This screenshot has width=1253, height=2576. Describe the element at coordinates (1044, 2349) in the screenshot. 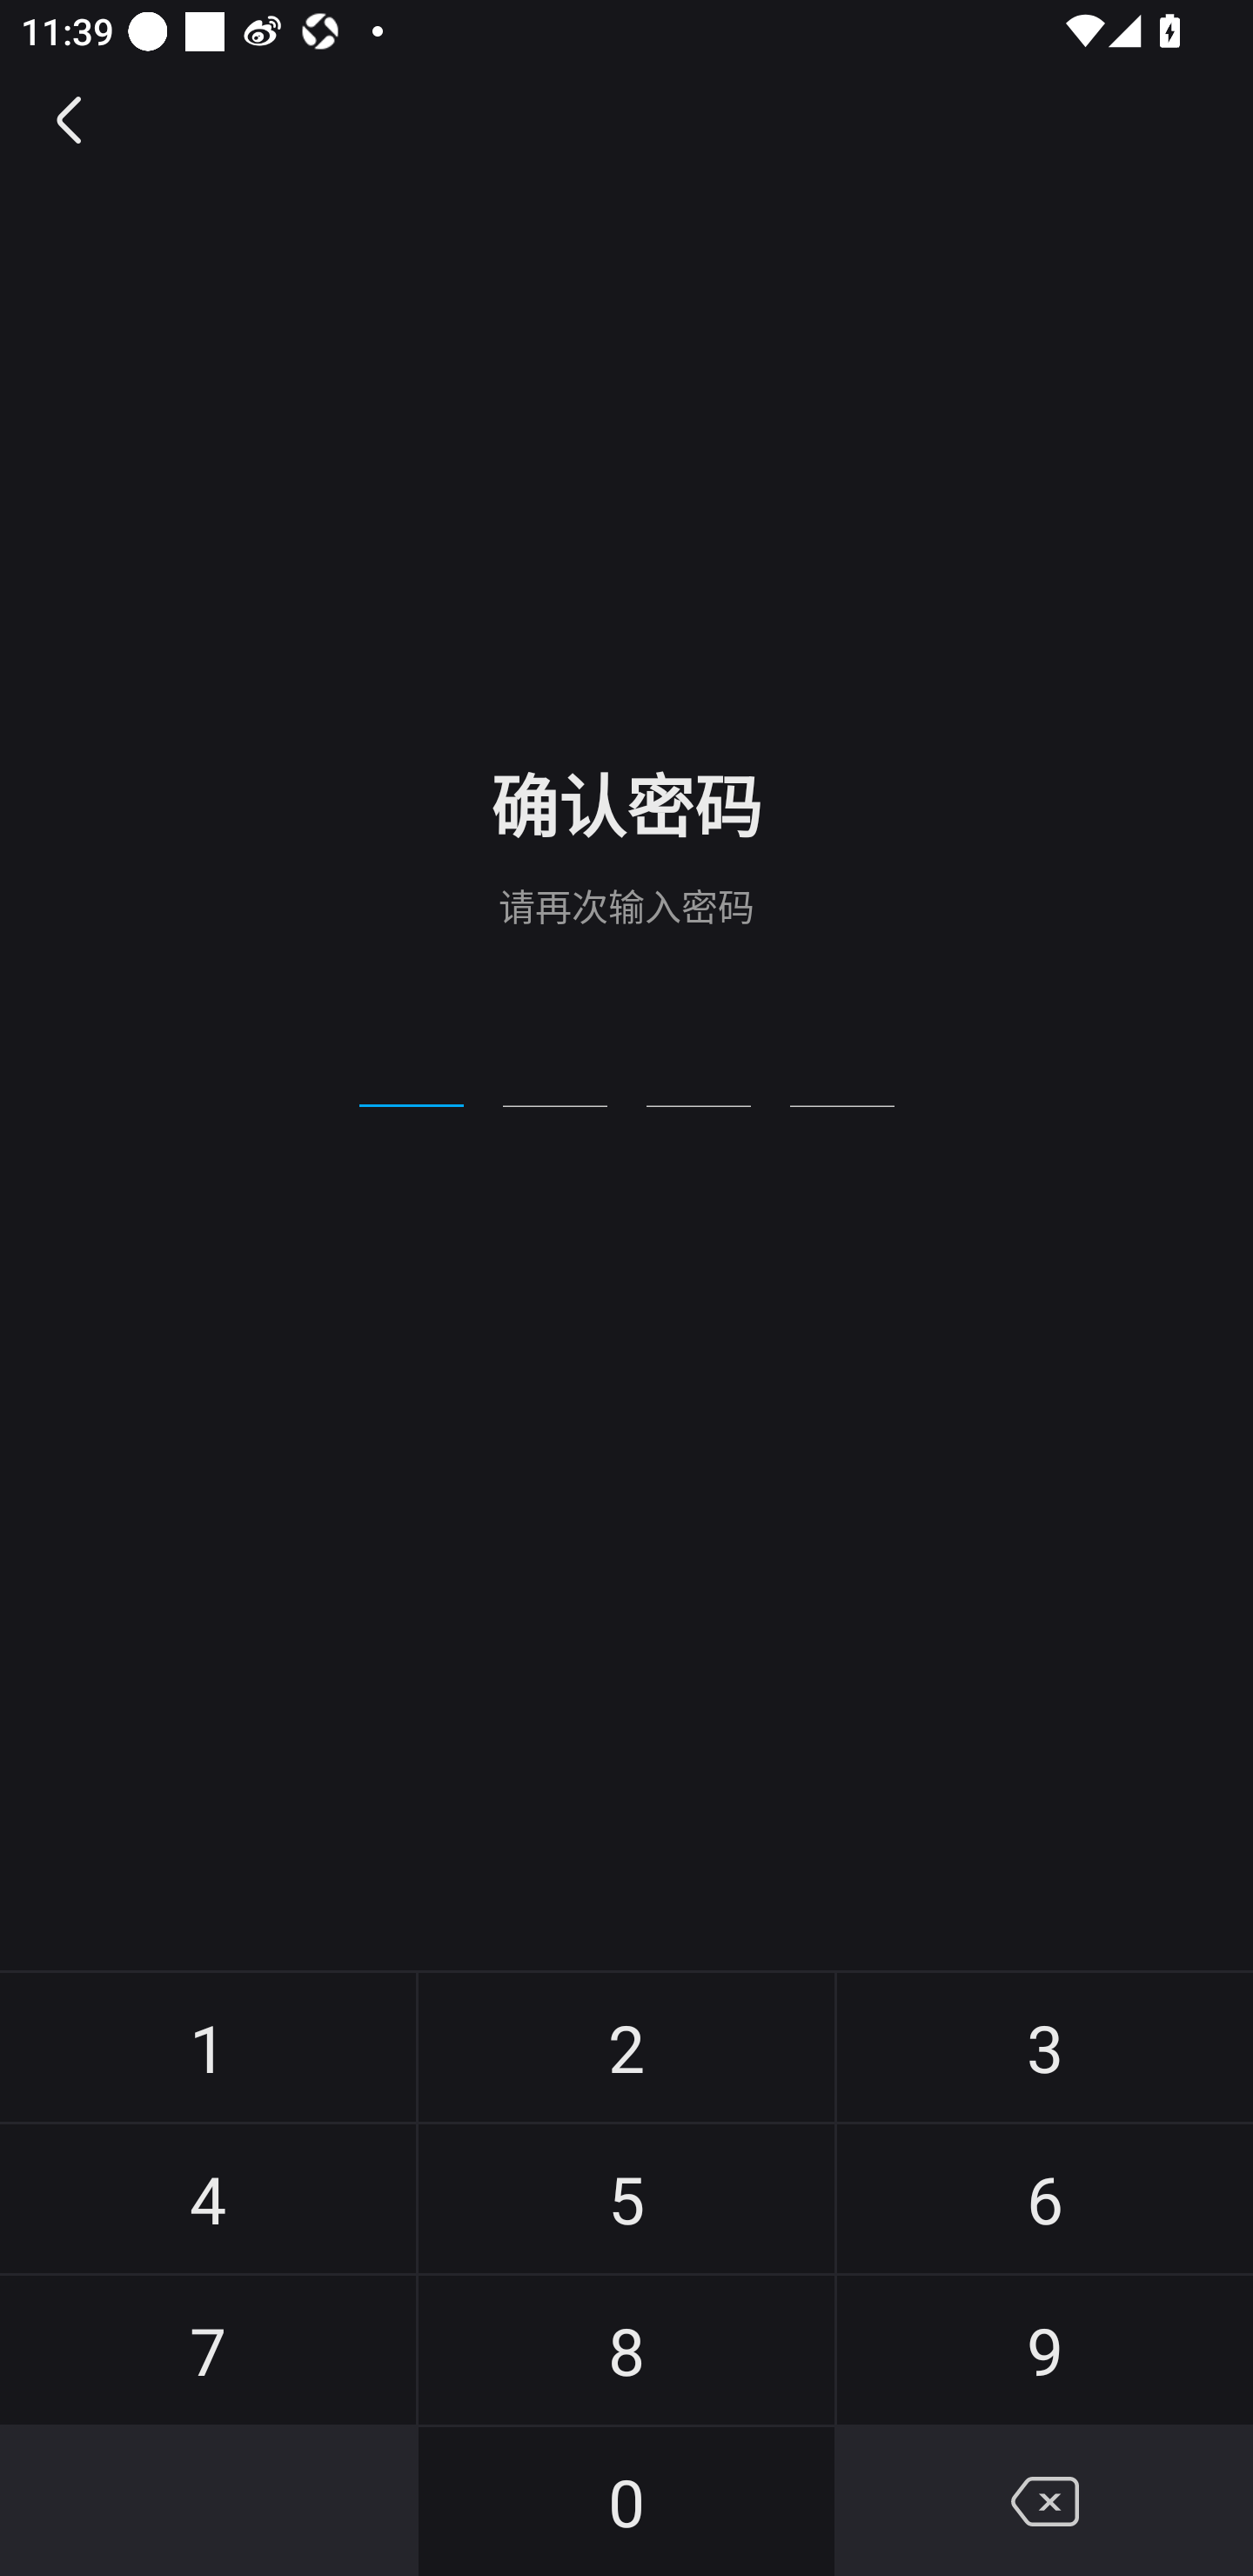

I see `9` at that location.